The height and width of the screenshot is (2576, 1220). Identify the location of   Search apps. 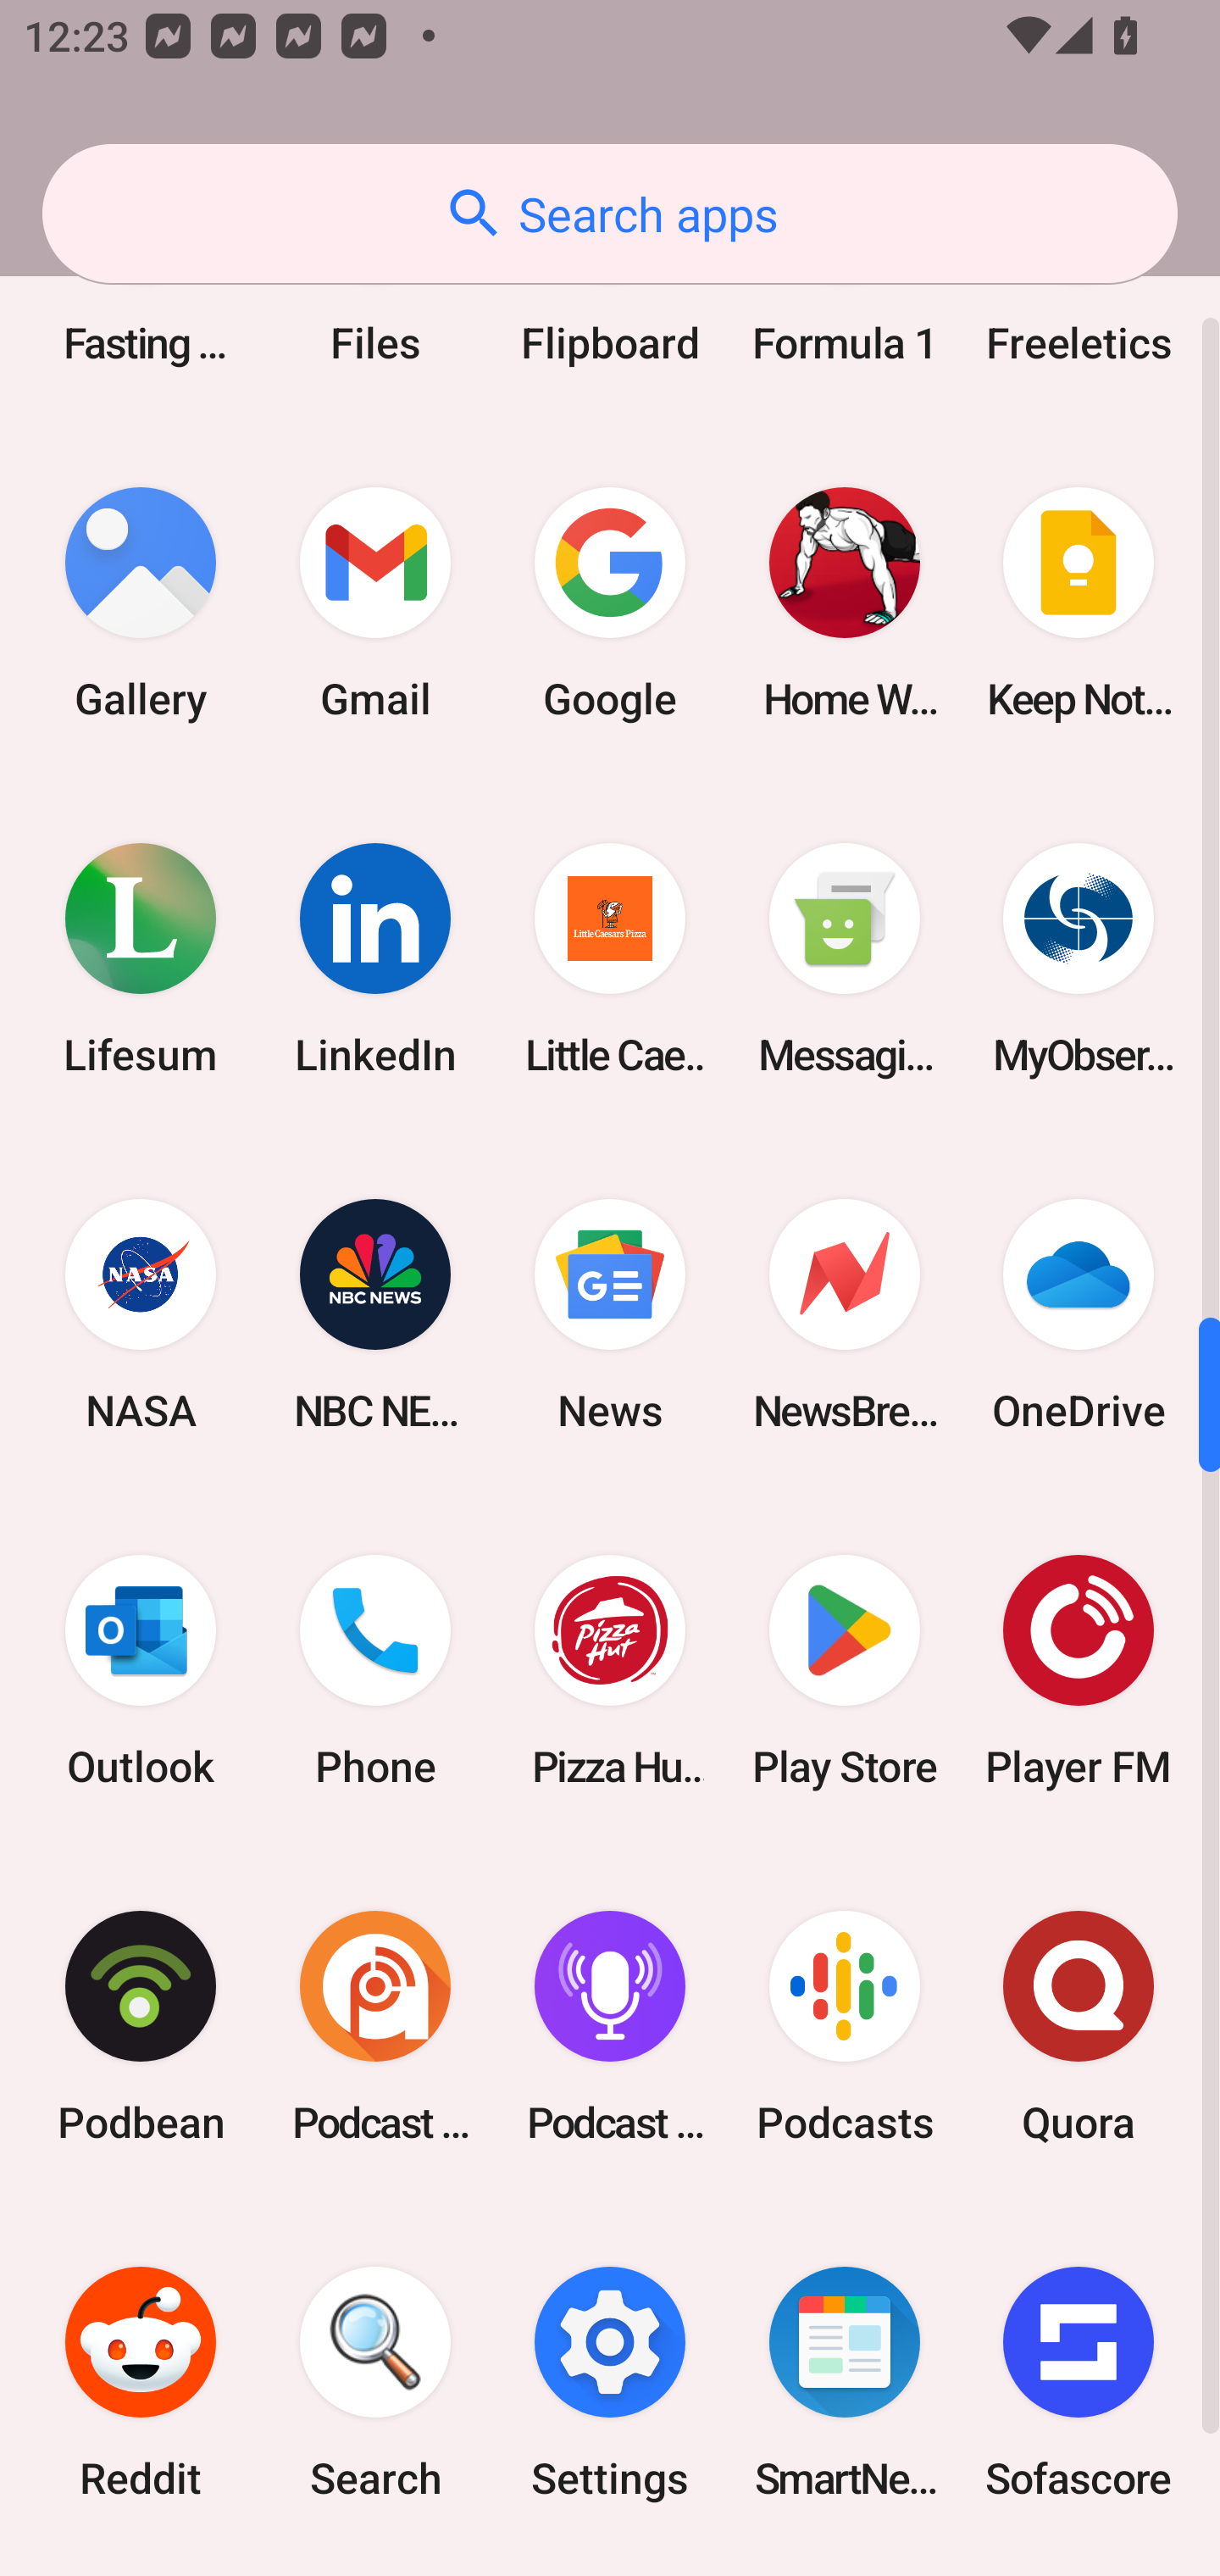
(610, 214).